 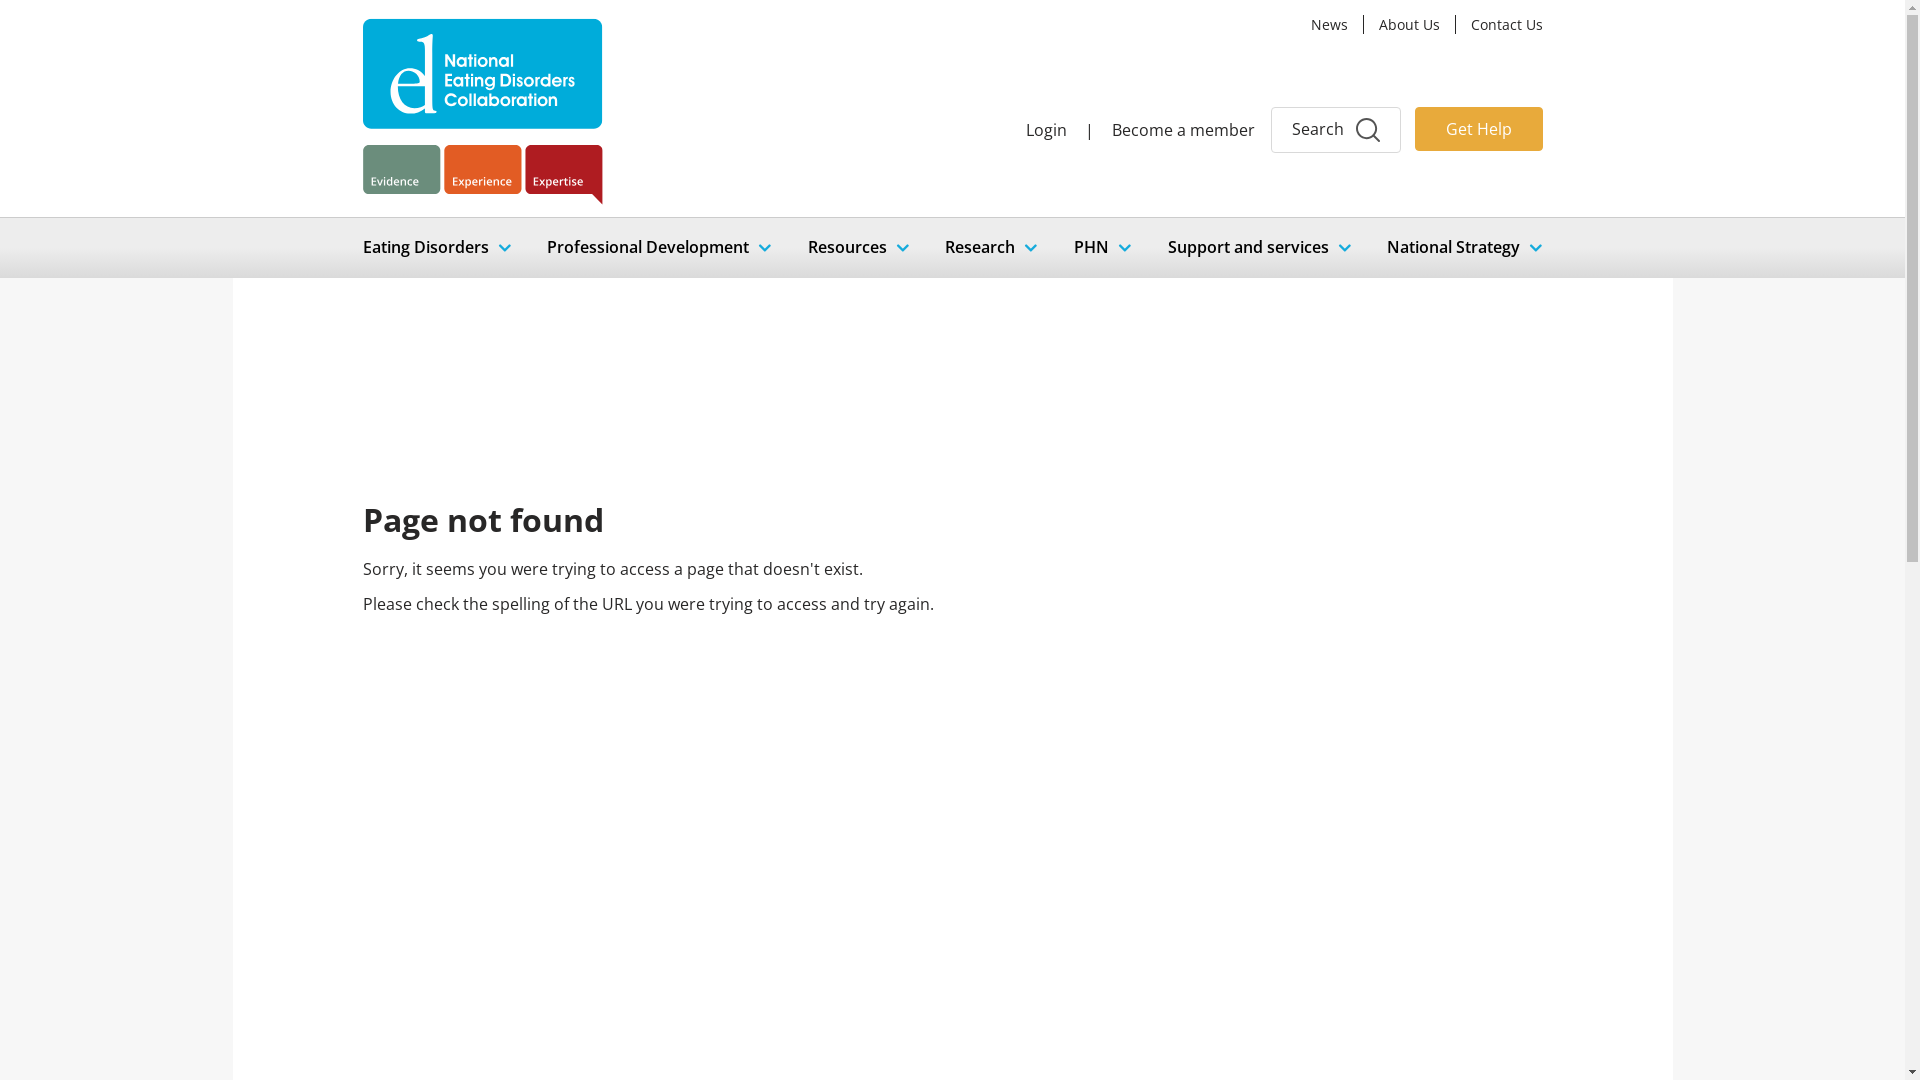 What do you see at coordinates (1088, 130) in the screenshot?
I see `|` at bounding box center [1088, 130].